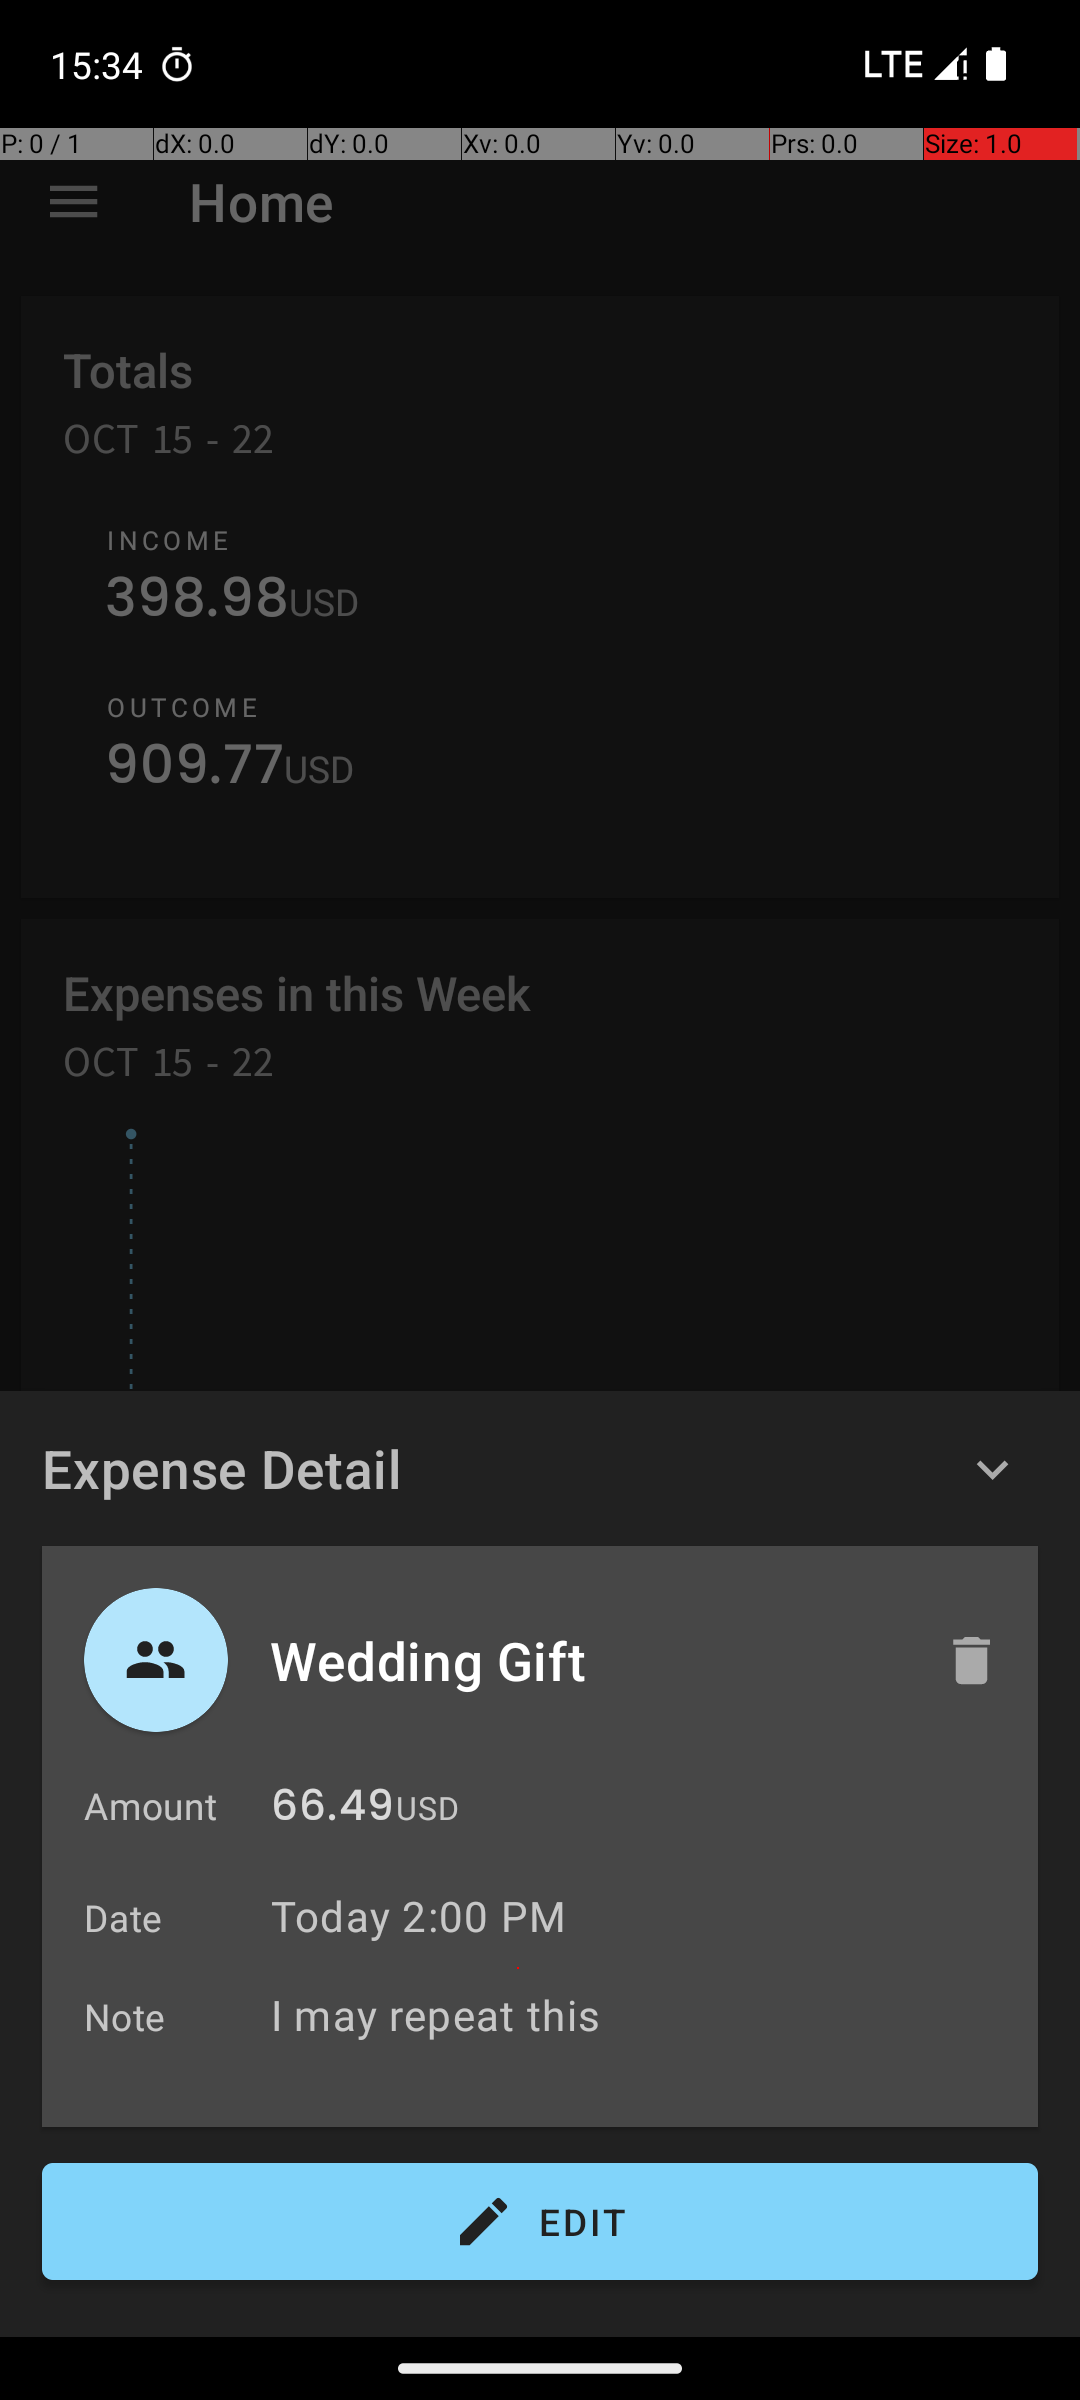 This screenshot has height=2400, width=1080. I want to click on 66.49, so click(332, 1810).